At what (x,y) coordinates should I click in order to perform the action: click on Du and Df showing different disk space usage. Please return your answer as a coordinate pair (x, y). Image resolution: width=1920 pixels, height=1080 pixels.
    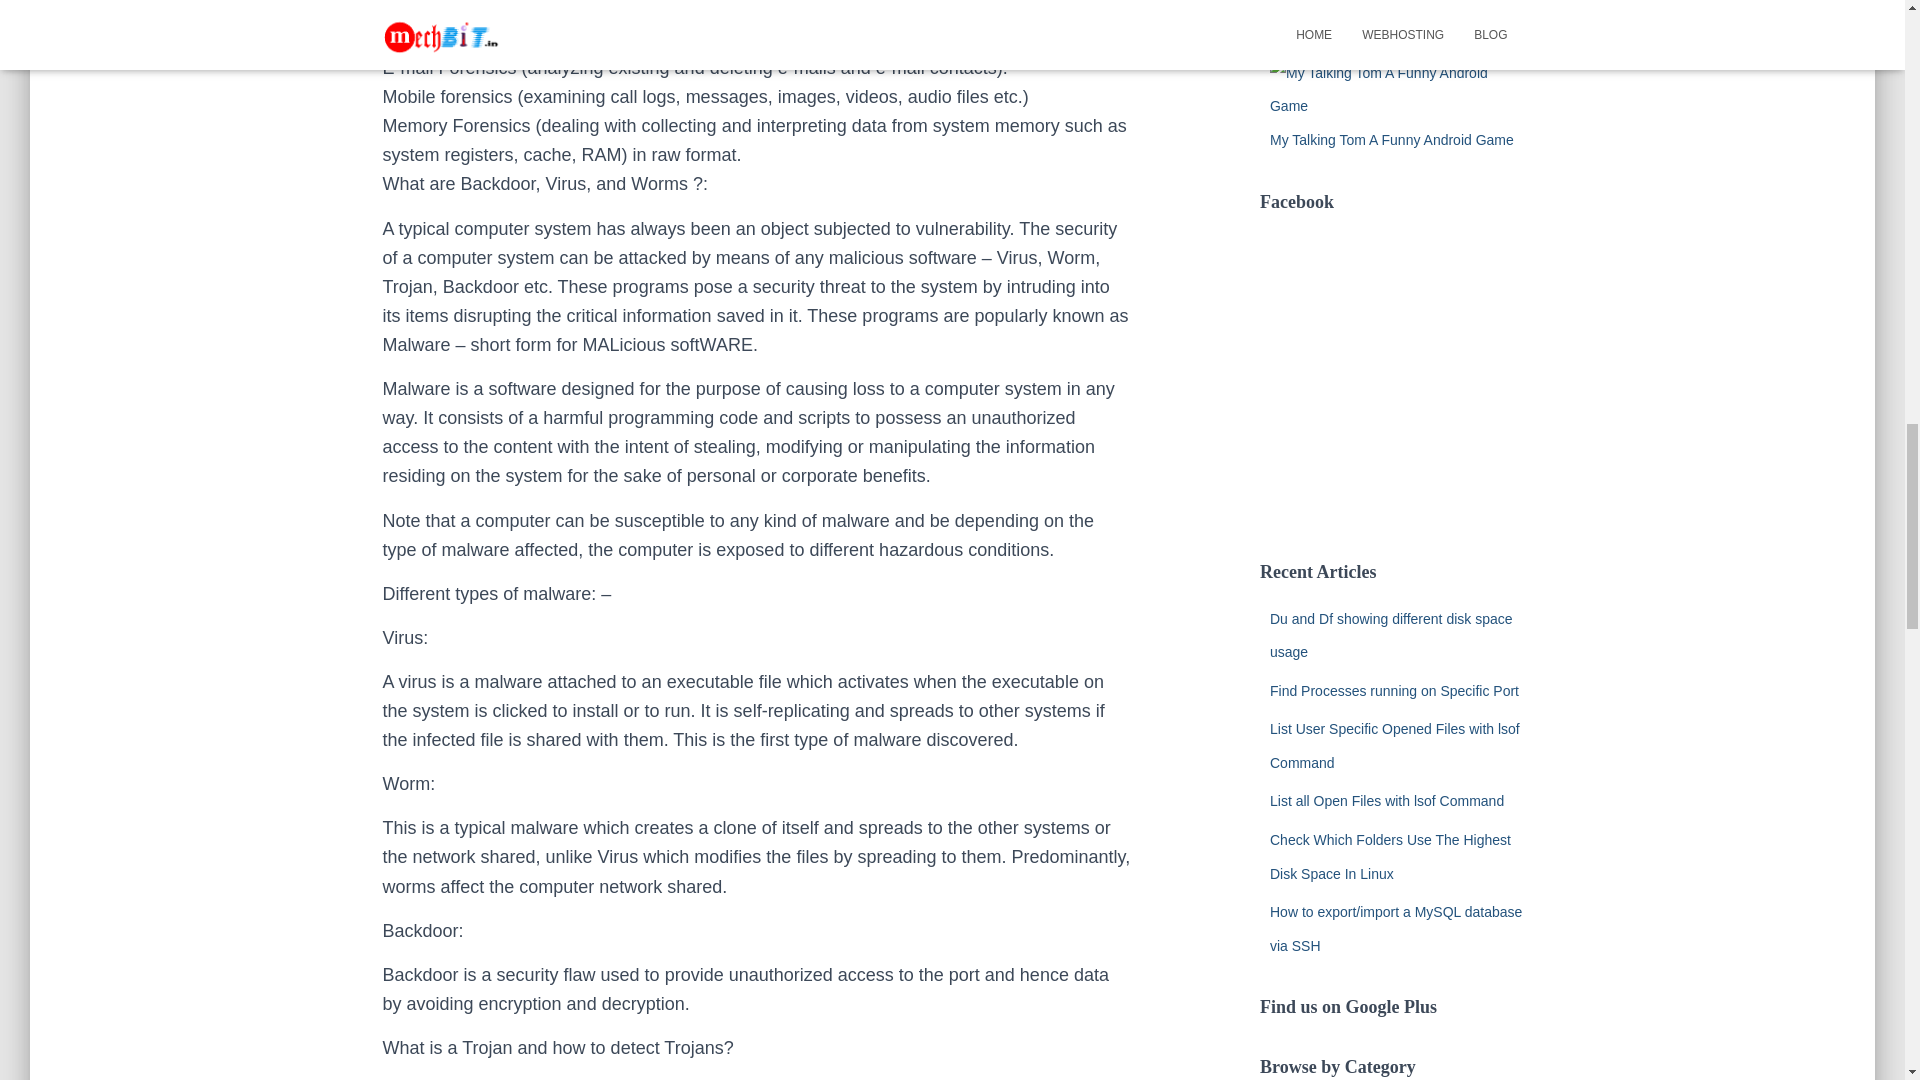
    Looking at the image, I should click on (1390, 634).